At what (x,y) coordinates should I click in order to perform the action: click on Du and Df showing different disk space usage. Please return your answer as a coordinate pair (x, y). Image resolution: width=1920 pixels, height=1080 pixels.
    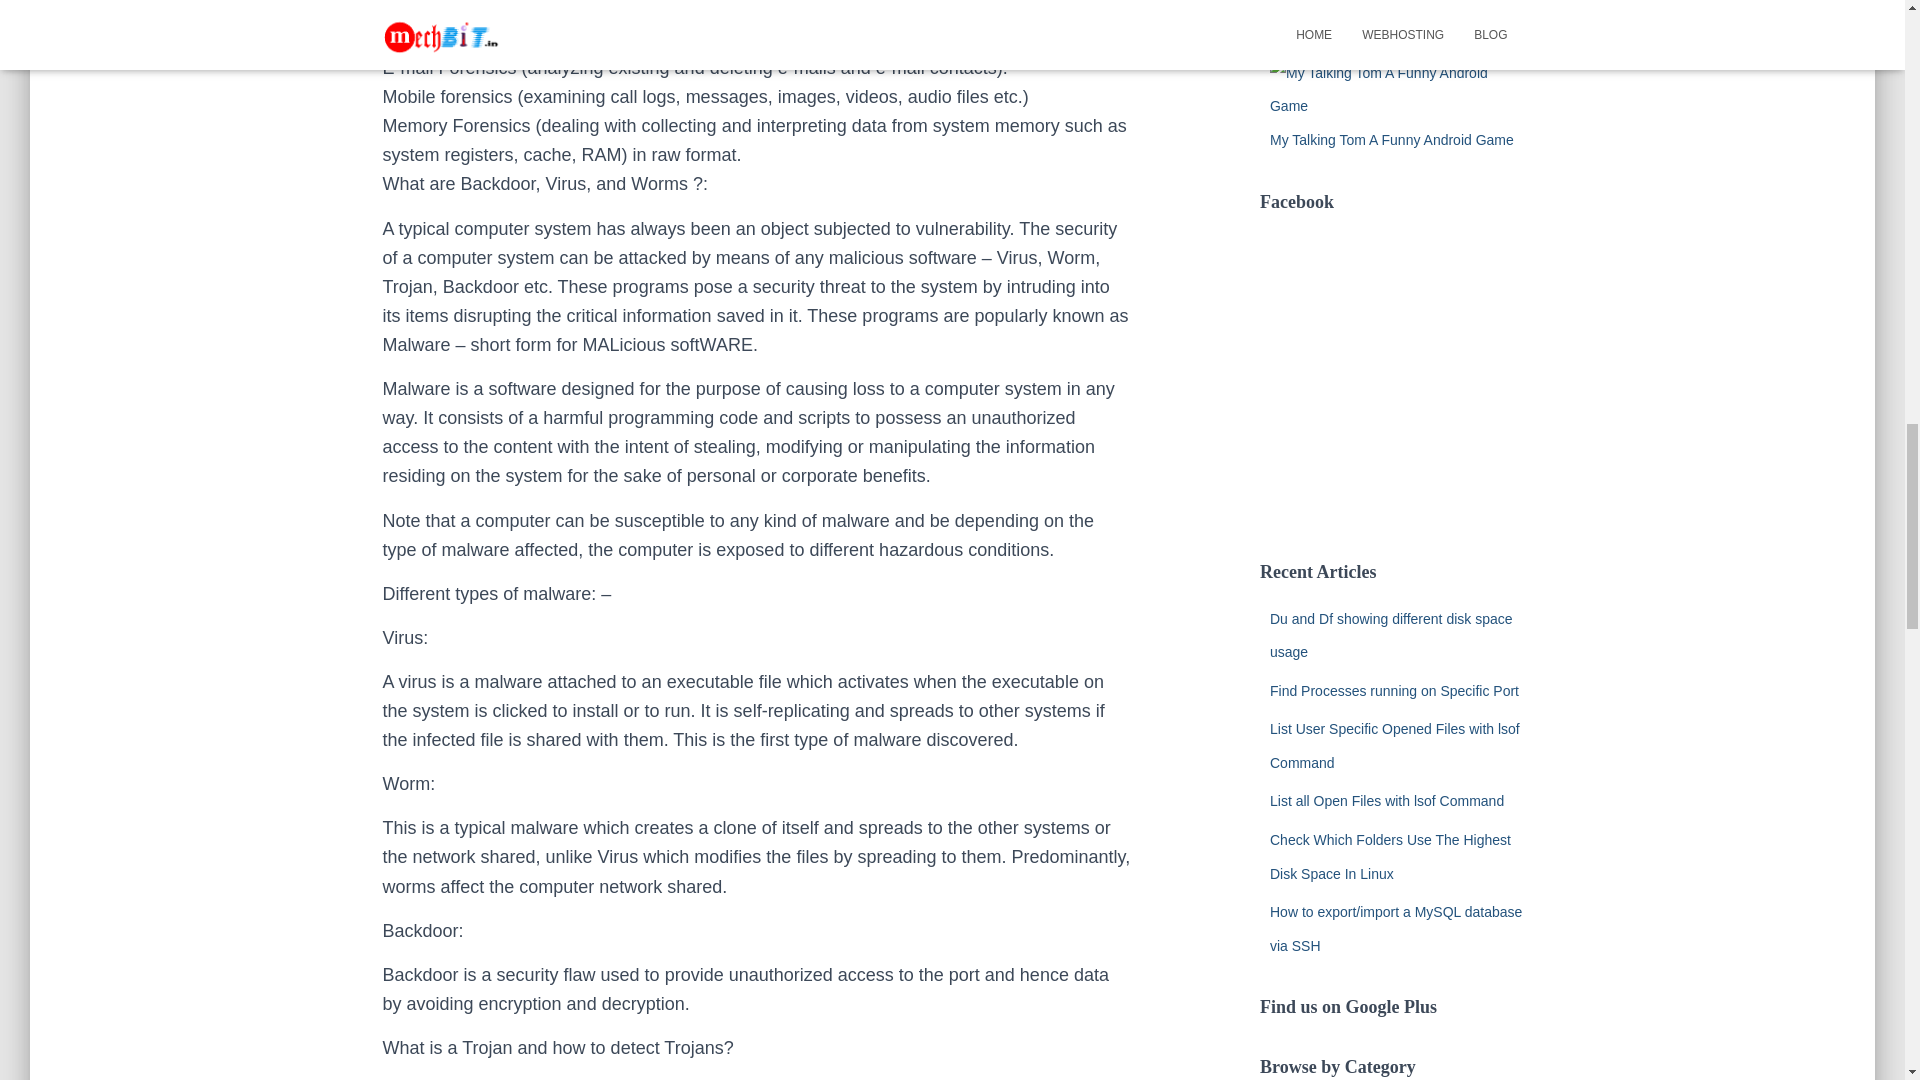
    Looking at the image, I should click on (1390, 634).